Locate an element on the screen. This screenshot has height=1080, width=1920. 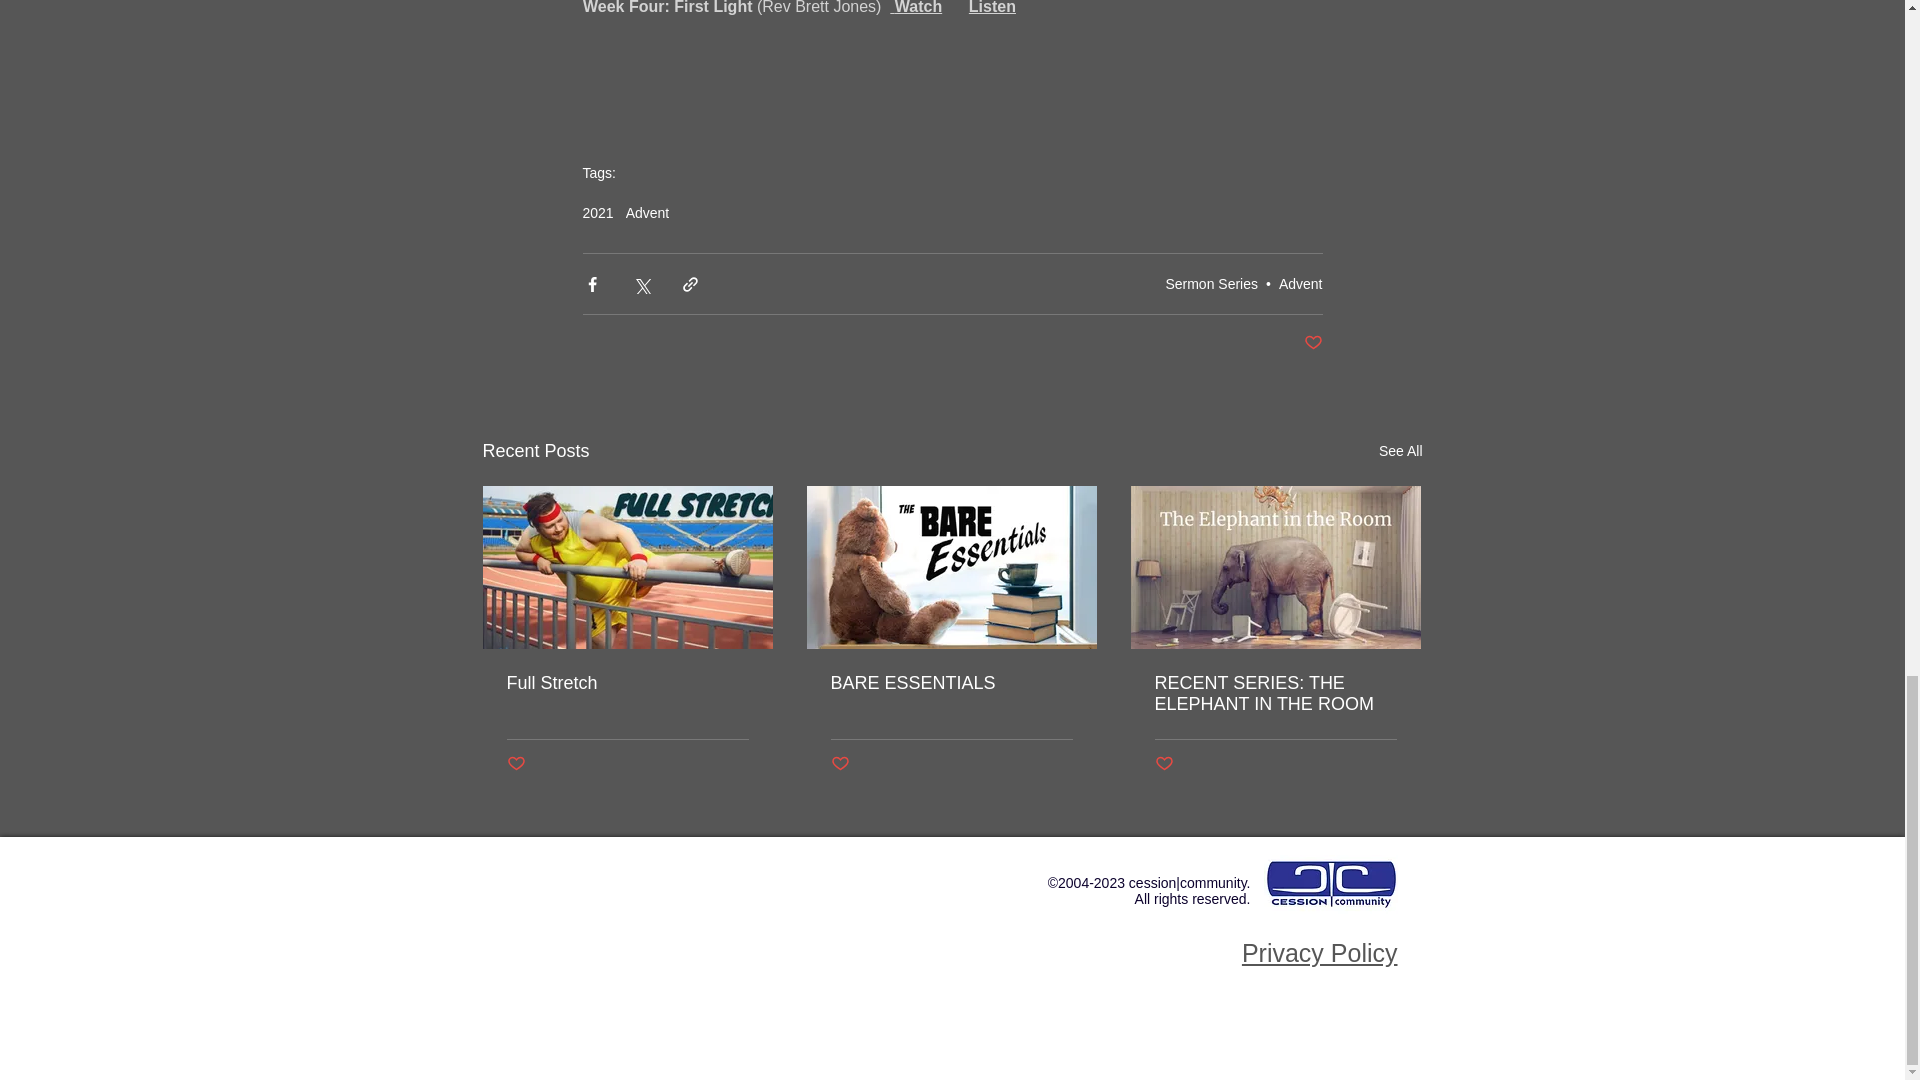
RECENT SERIES: THE ELEPHANT IN THE ROOM is located at coordinates (1274, 693).